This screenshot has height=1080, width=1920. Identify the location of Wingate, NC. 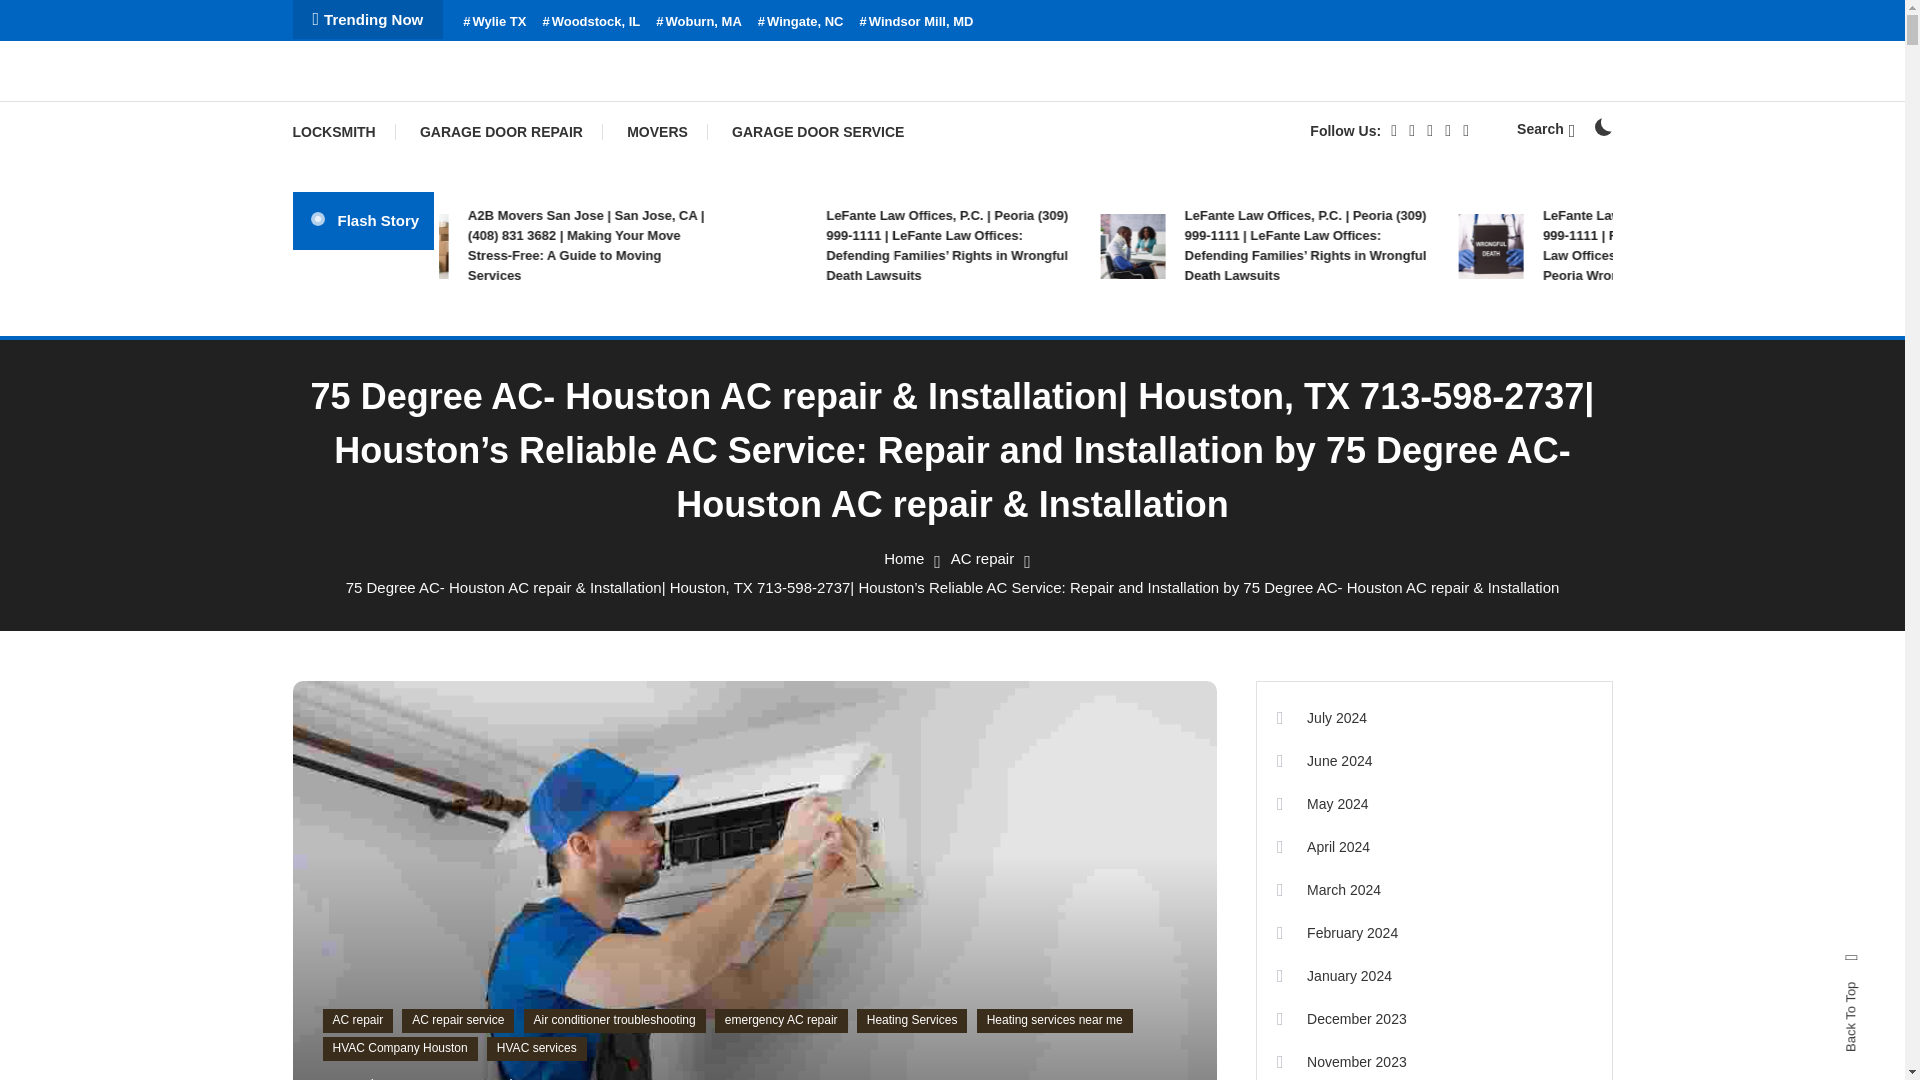
(801, 22).